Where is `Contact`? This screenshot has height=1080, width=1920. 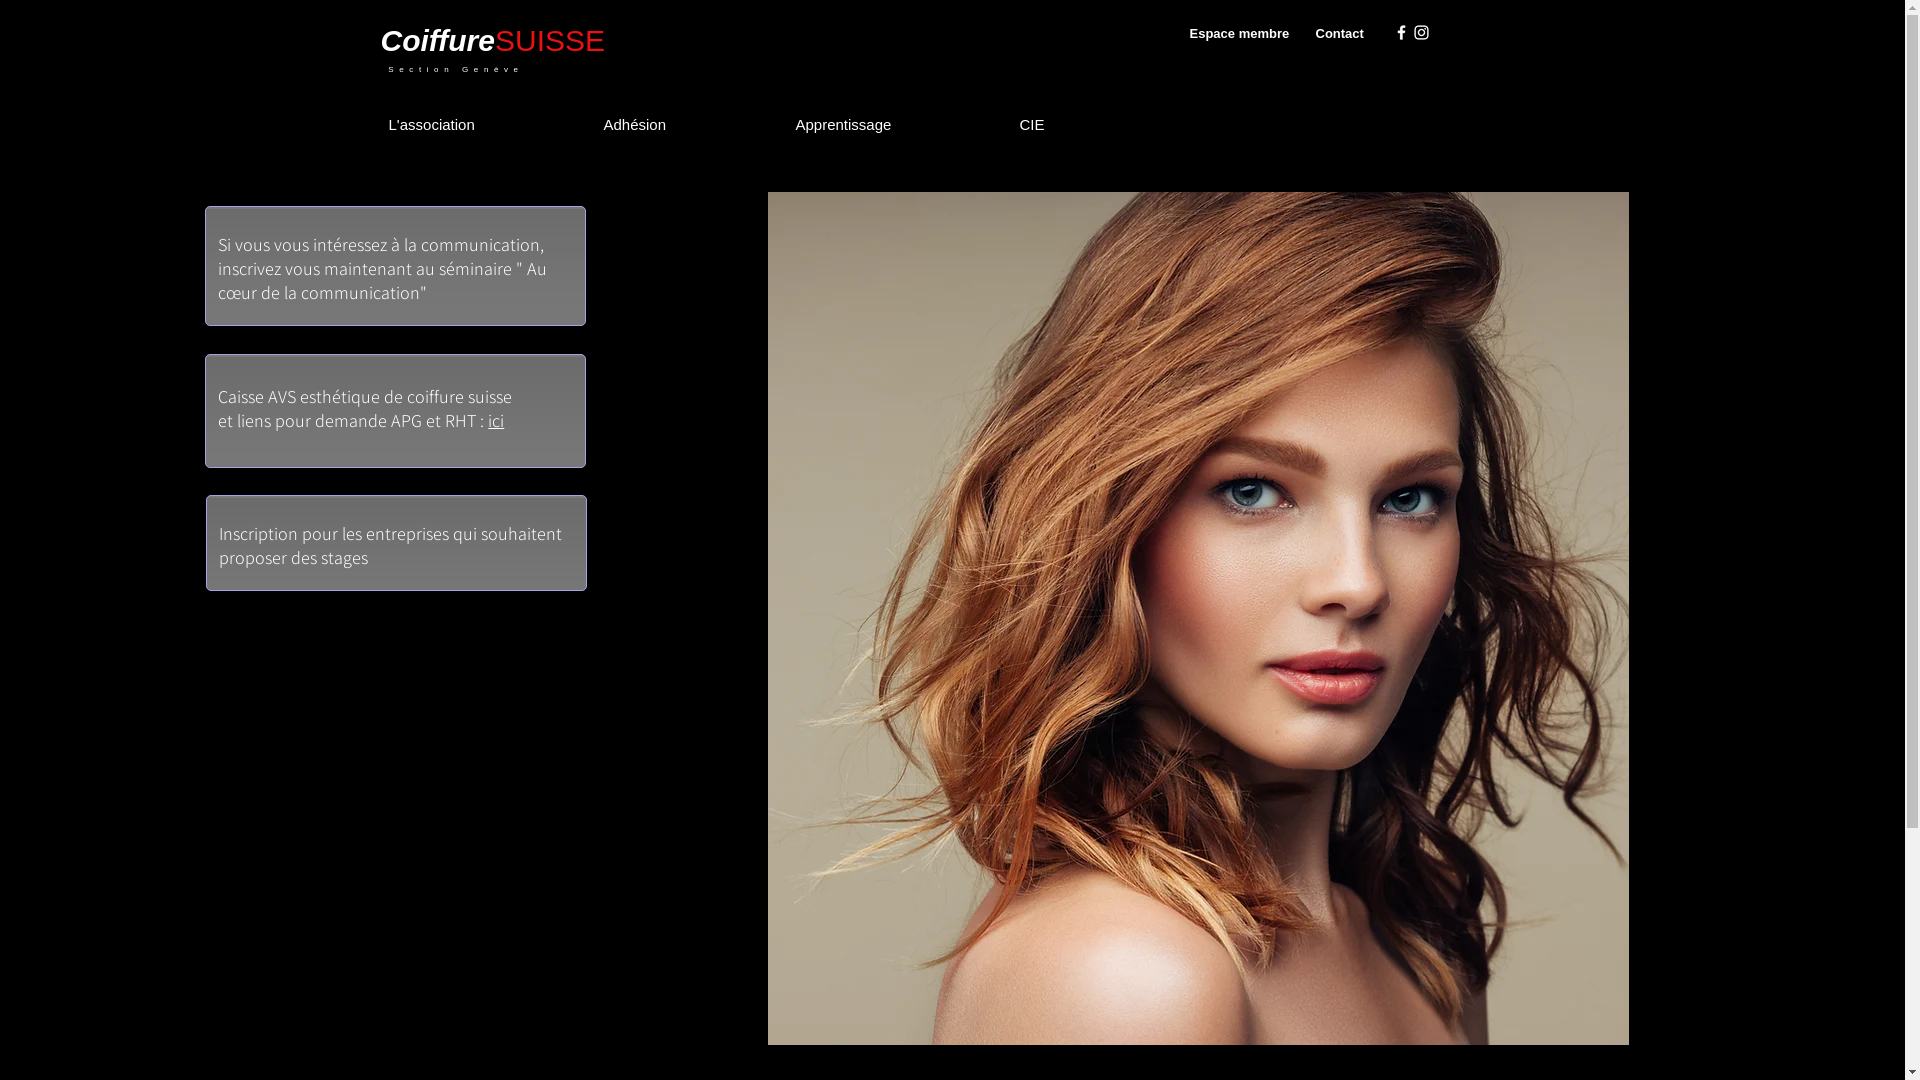 Contact is located at coordinates (1340, 34).